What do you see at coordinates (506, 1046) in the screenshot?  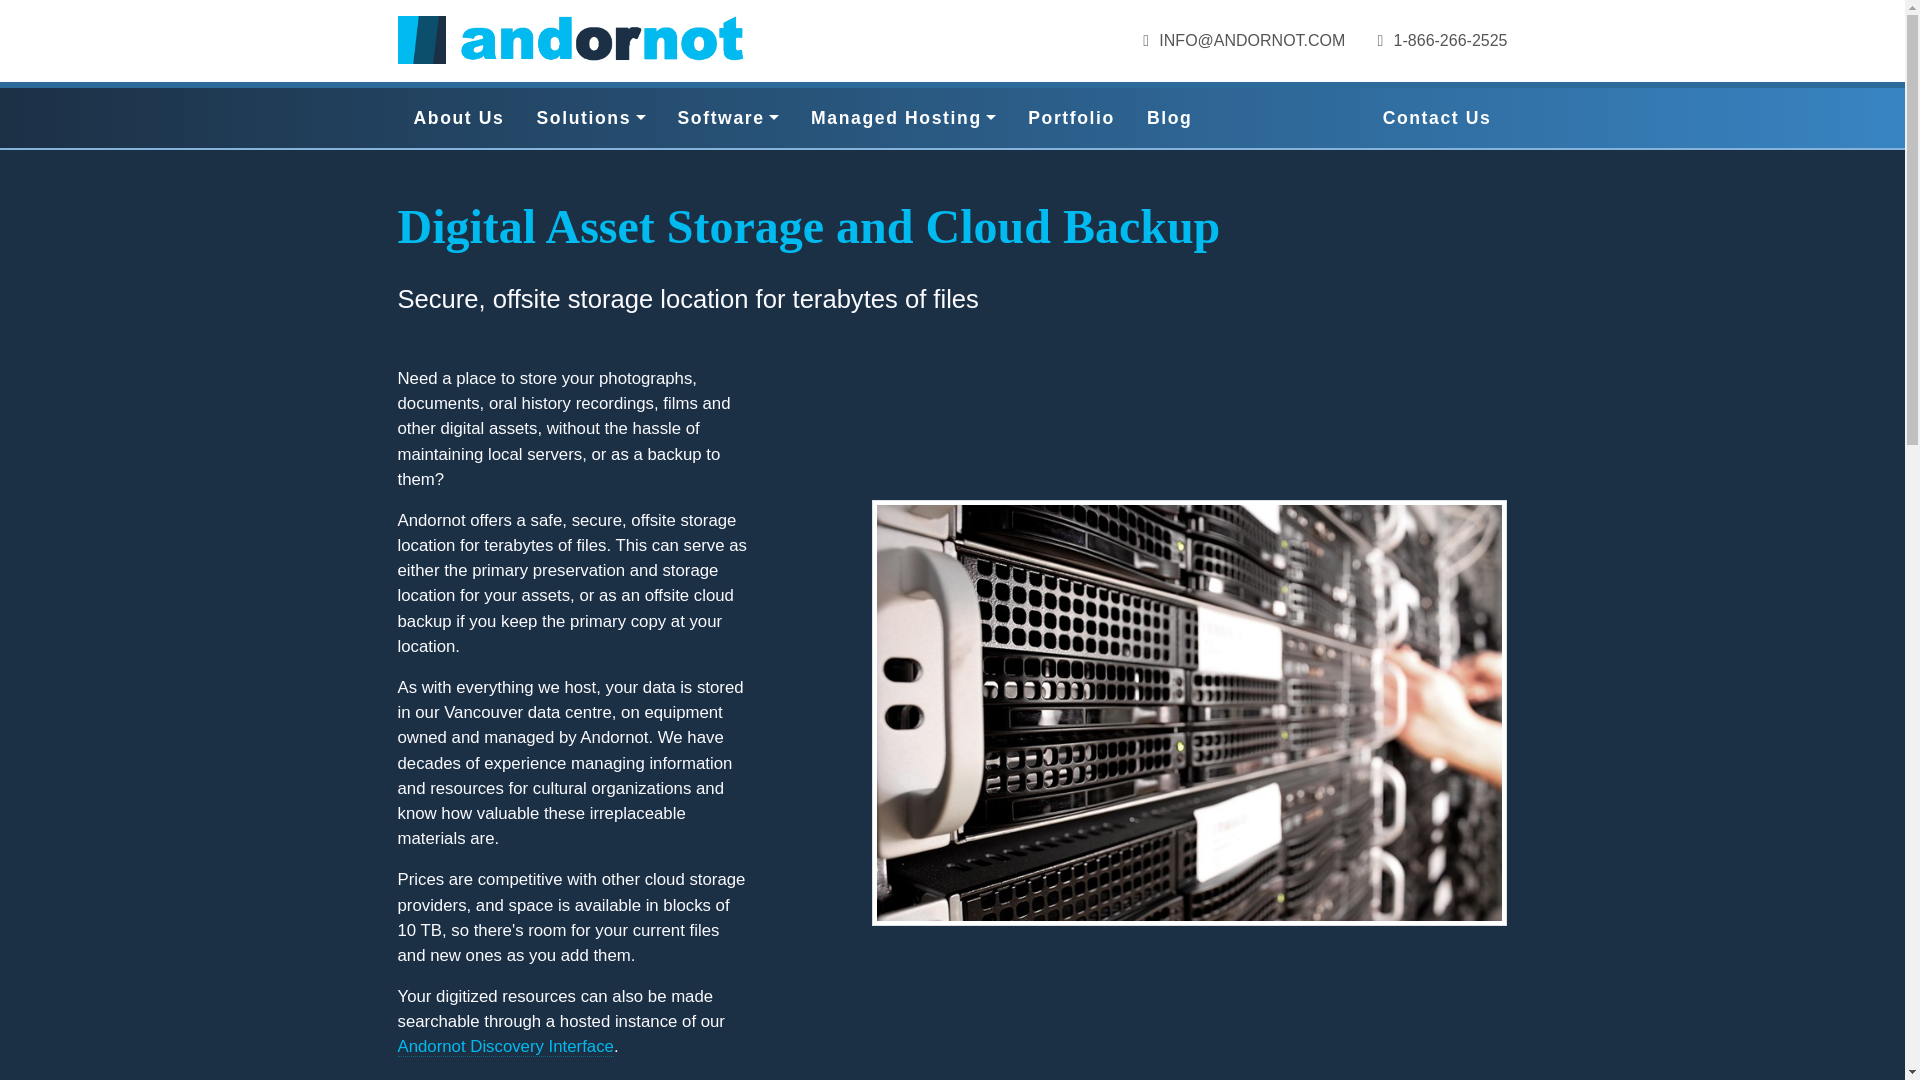 I see `Andornot Discovery Interface` at bounding box center [506, 1046].